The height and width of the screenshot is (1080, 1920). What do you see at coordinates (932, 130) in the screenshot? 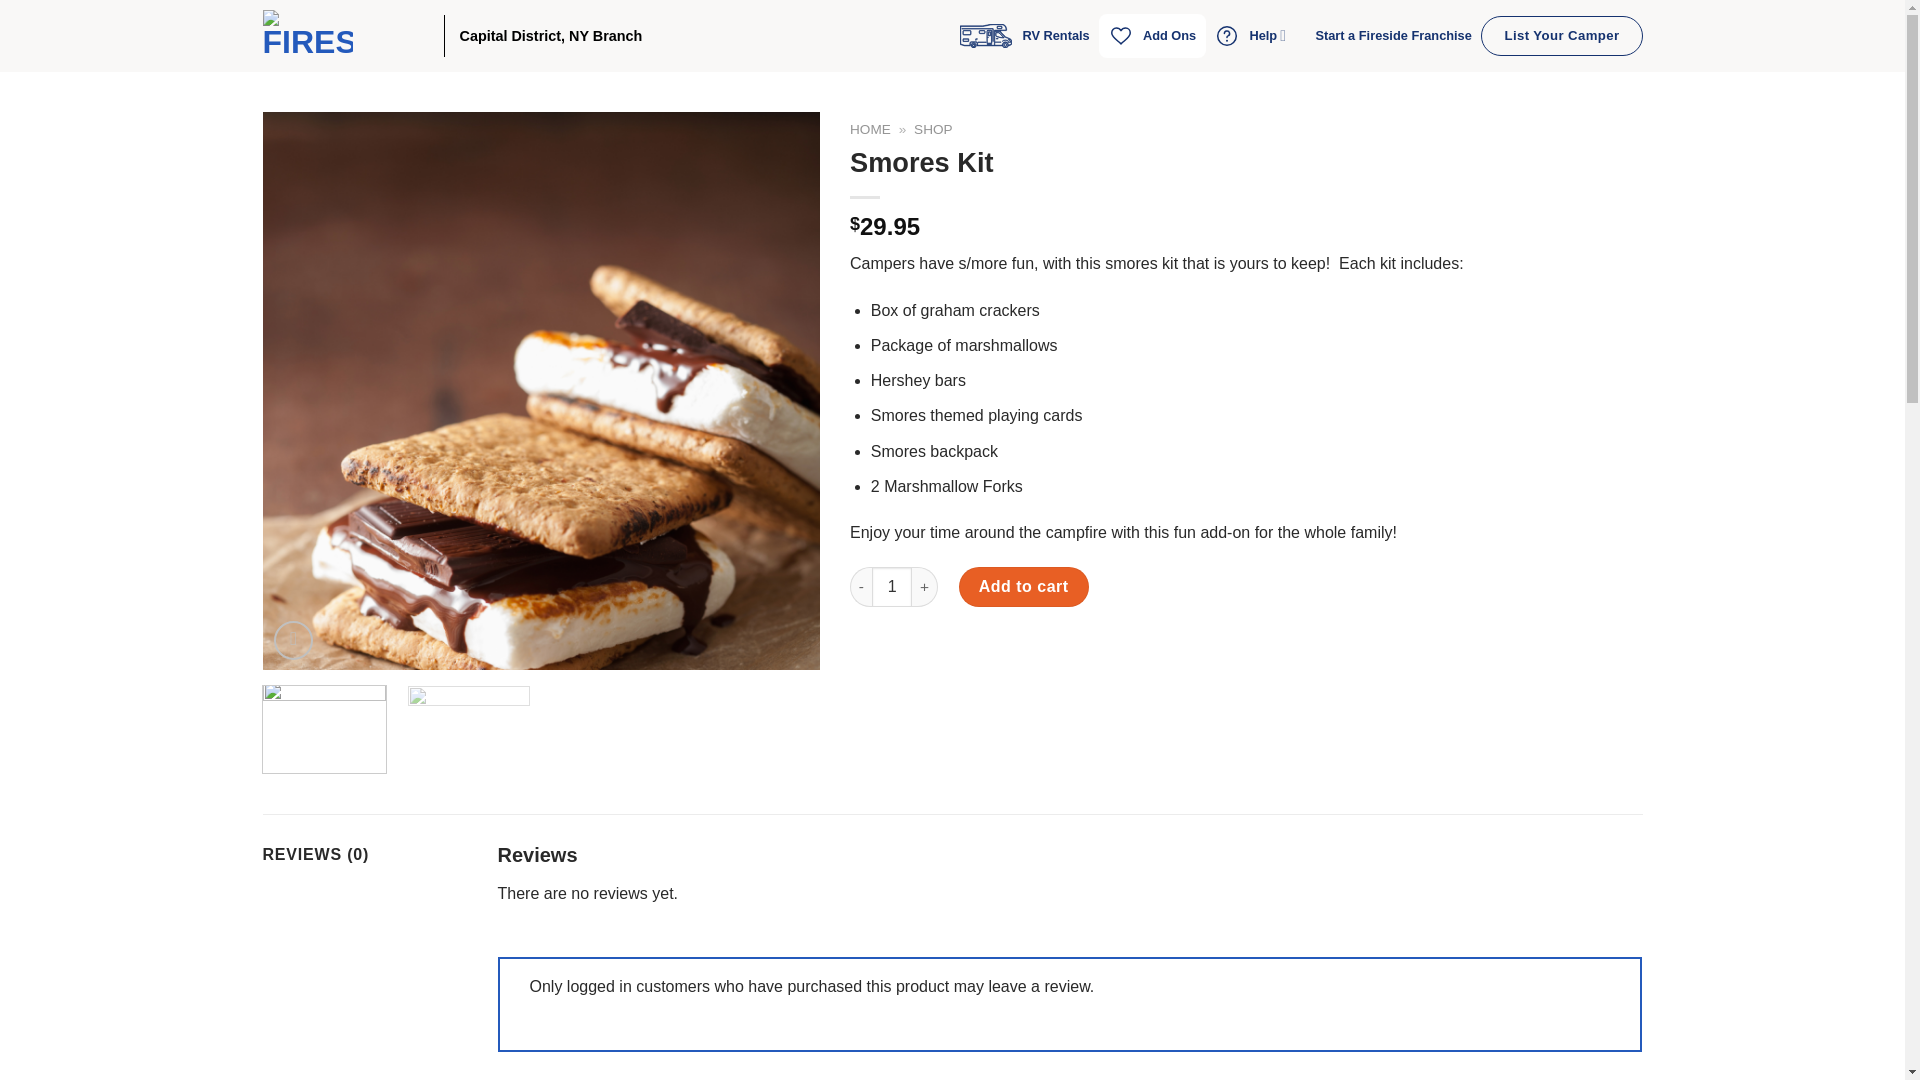
I see `SHOP` at bounding box center [932, 130].